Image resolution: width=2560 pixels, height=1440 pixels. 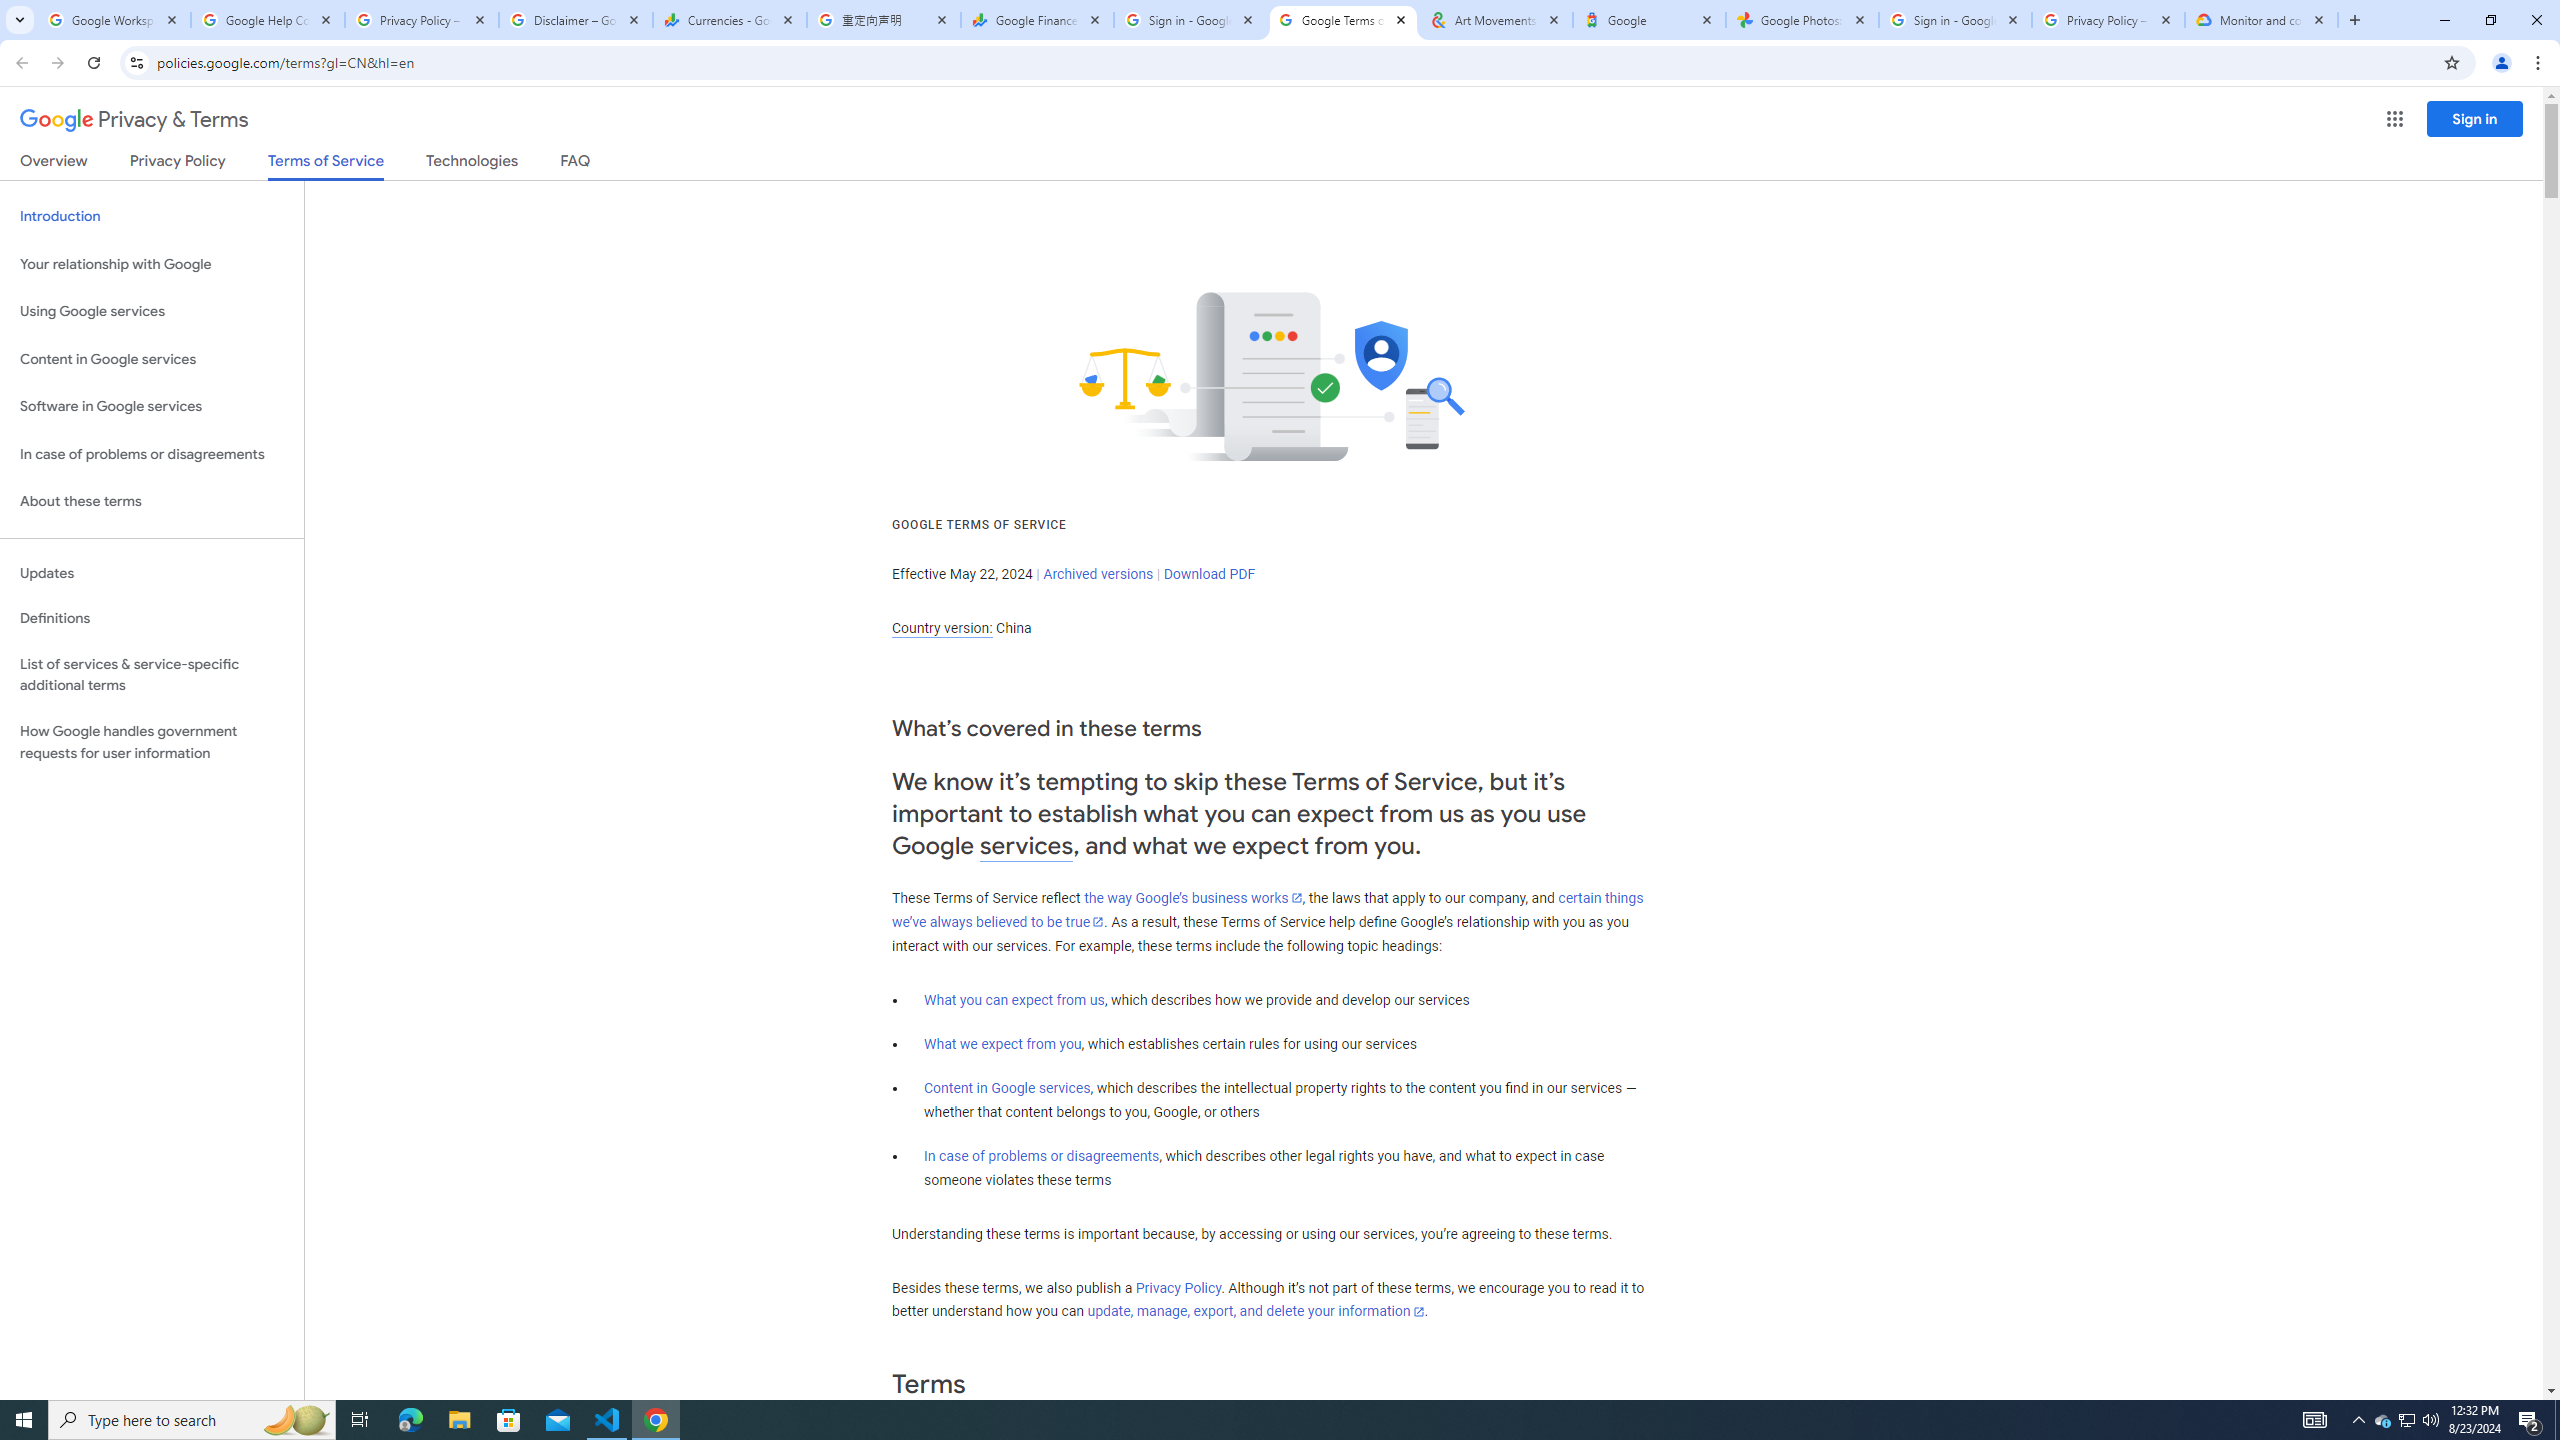 What do you see at coordinates (152, 674) in the screenshot?
I see `List of services & service-specific additional terms` at bounding box center [152, 674].